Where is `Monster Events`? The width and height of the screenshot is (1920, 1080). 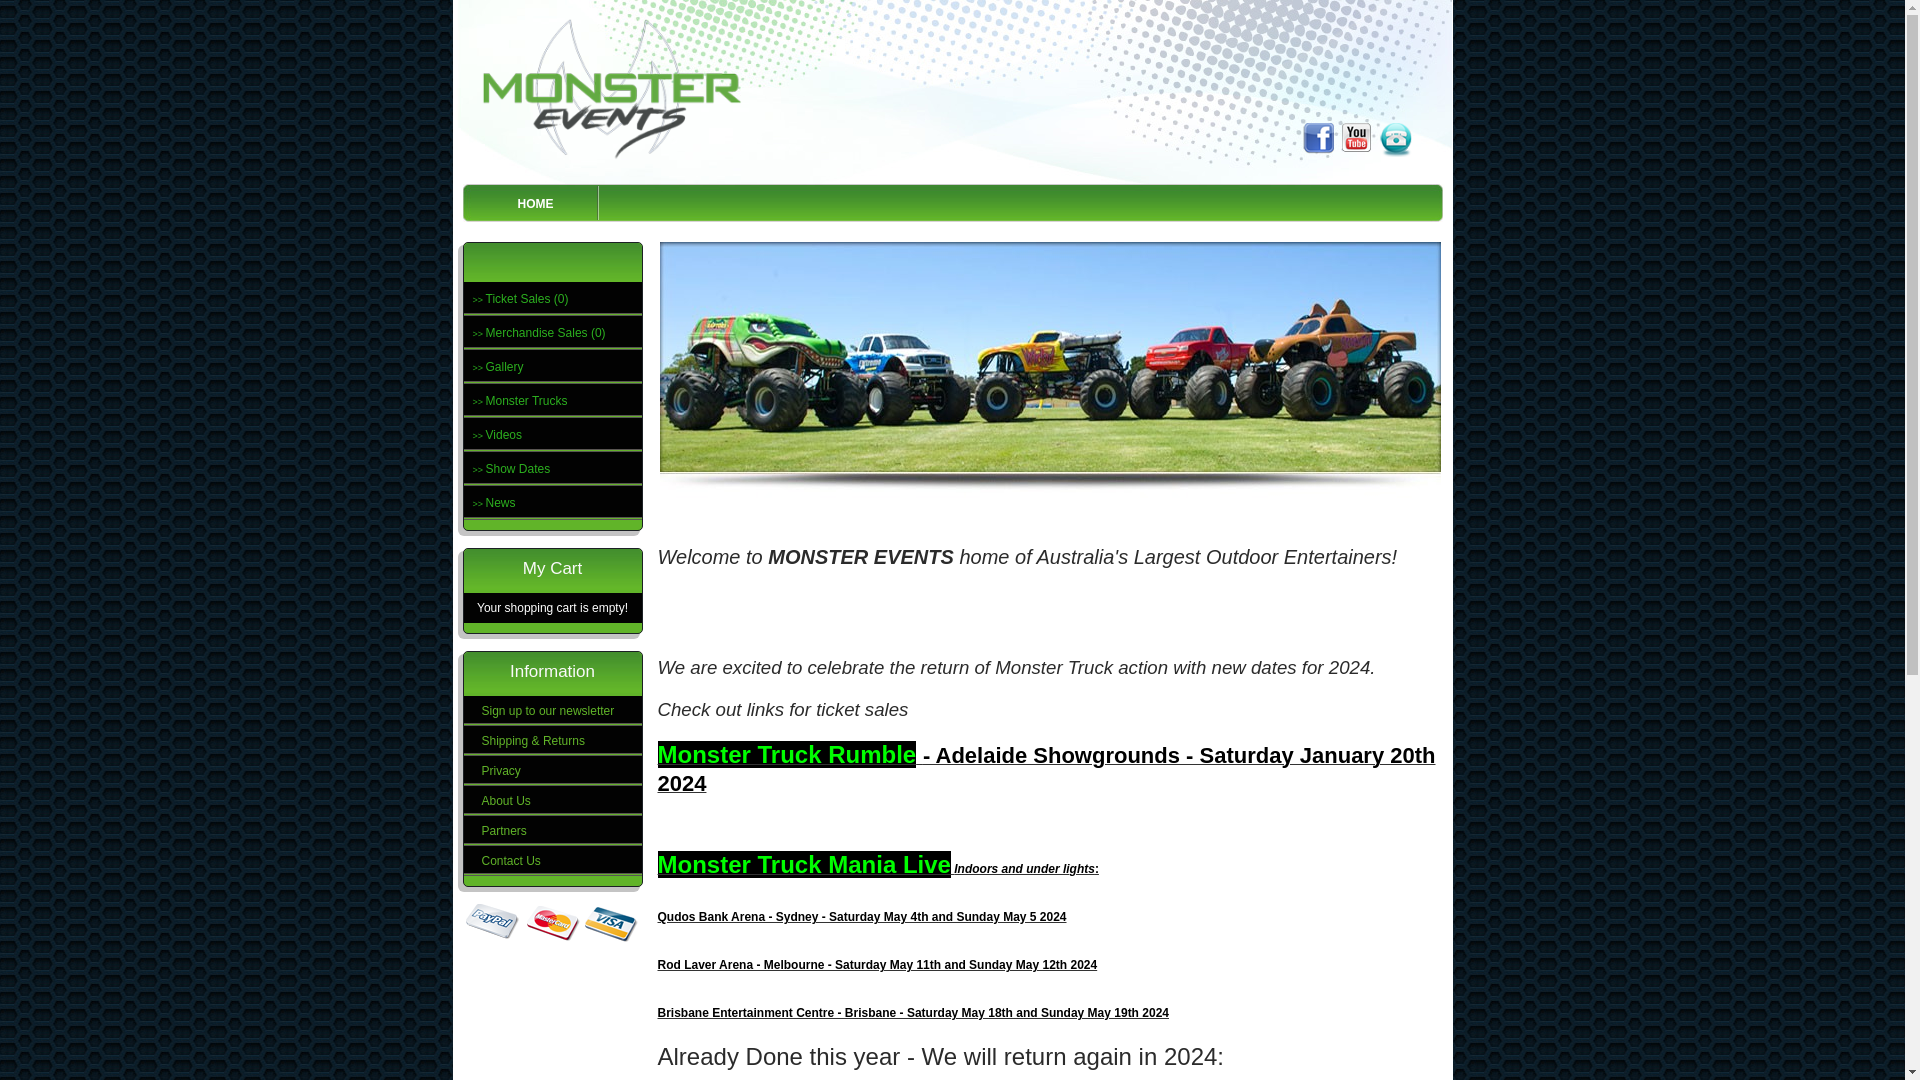
Monster Events is located at coordinates (614, 86).